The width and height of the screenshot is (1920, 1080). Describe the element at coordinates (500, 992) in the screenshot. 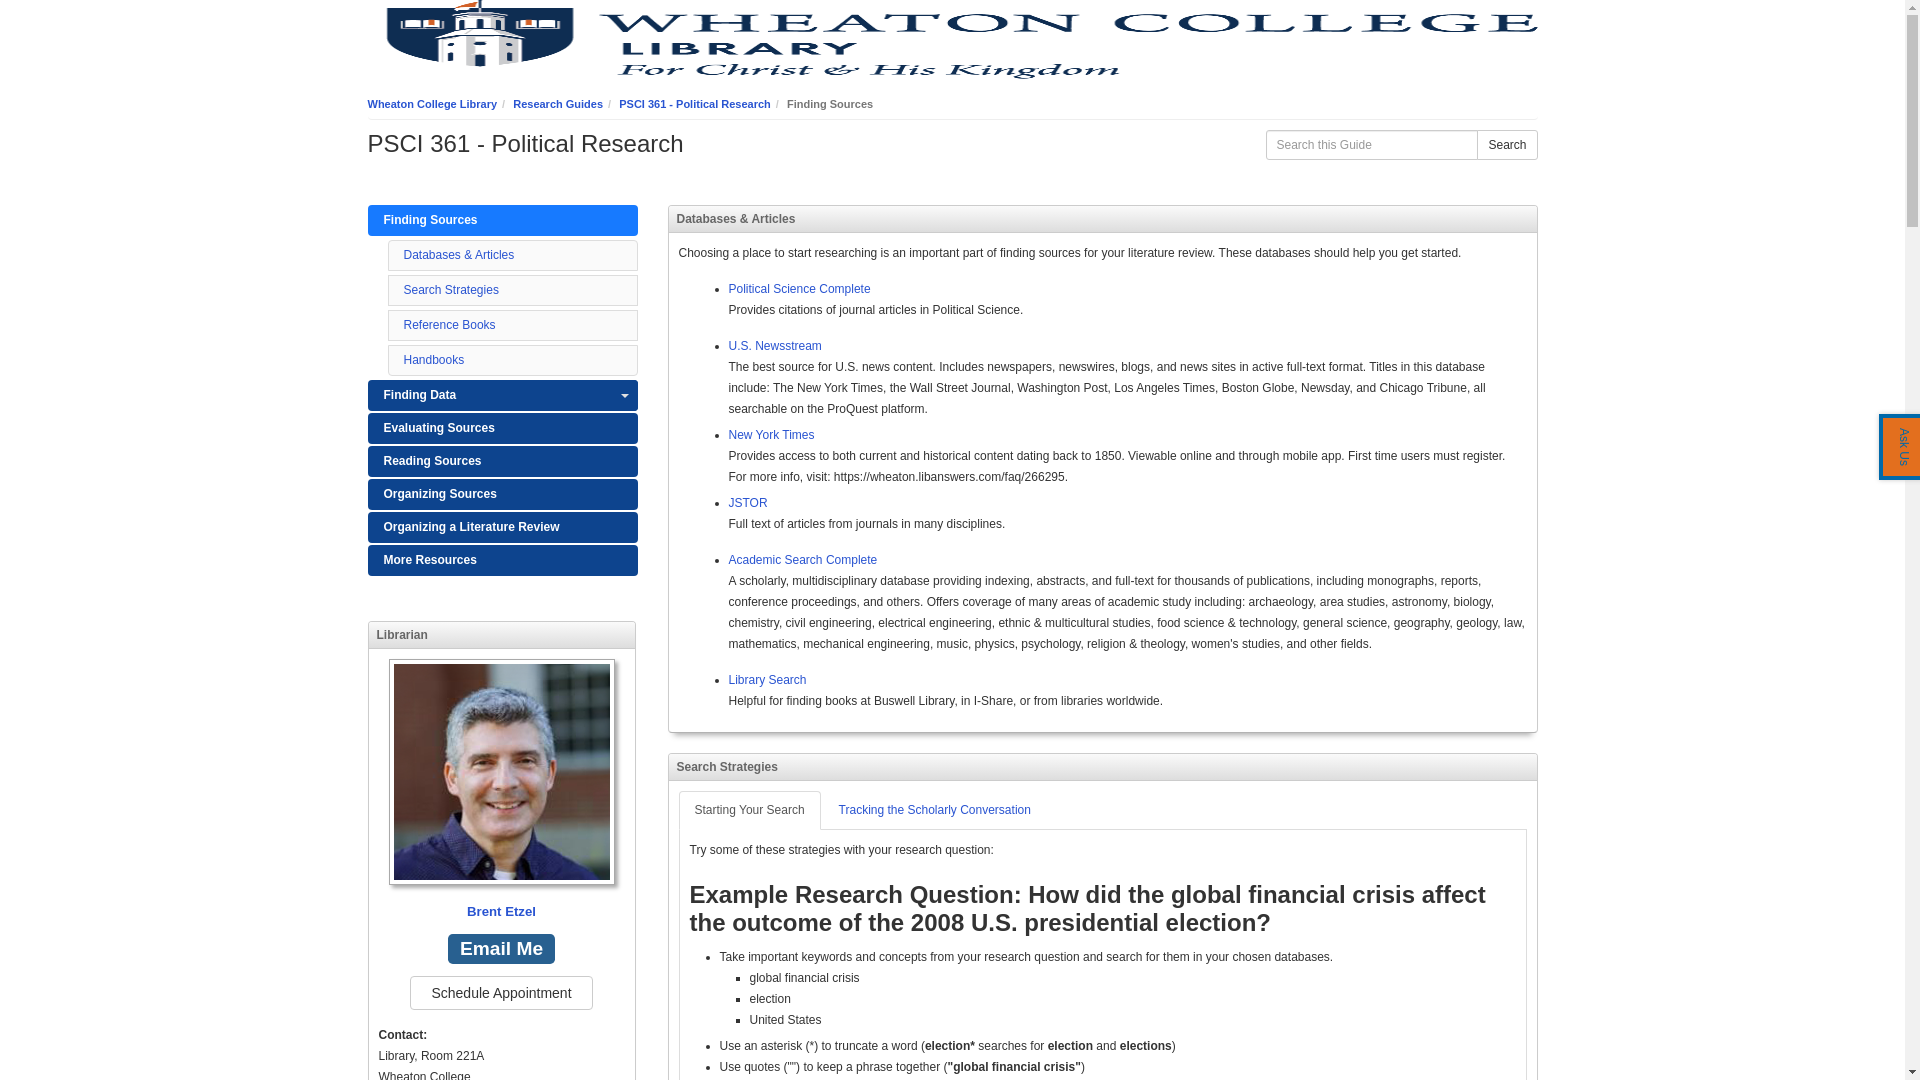

I see `Schedule Appointment` at that location.